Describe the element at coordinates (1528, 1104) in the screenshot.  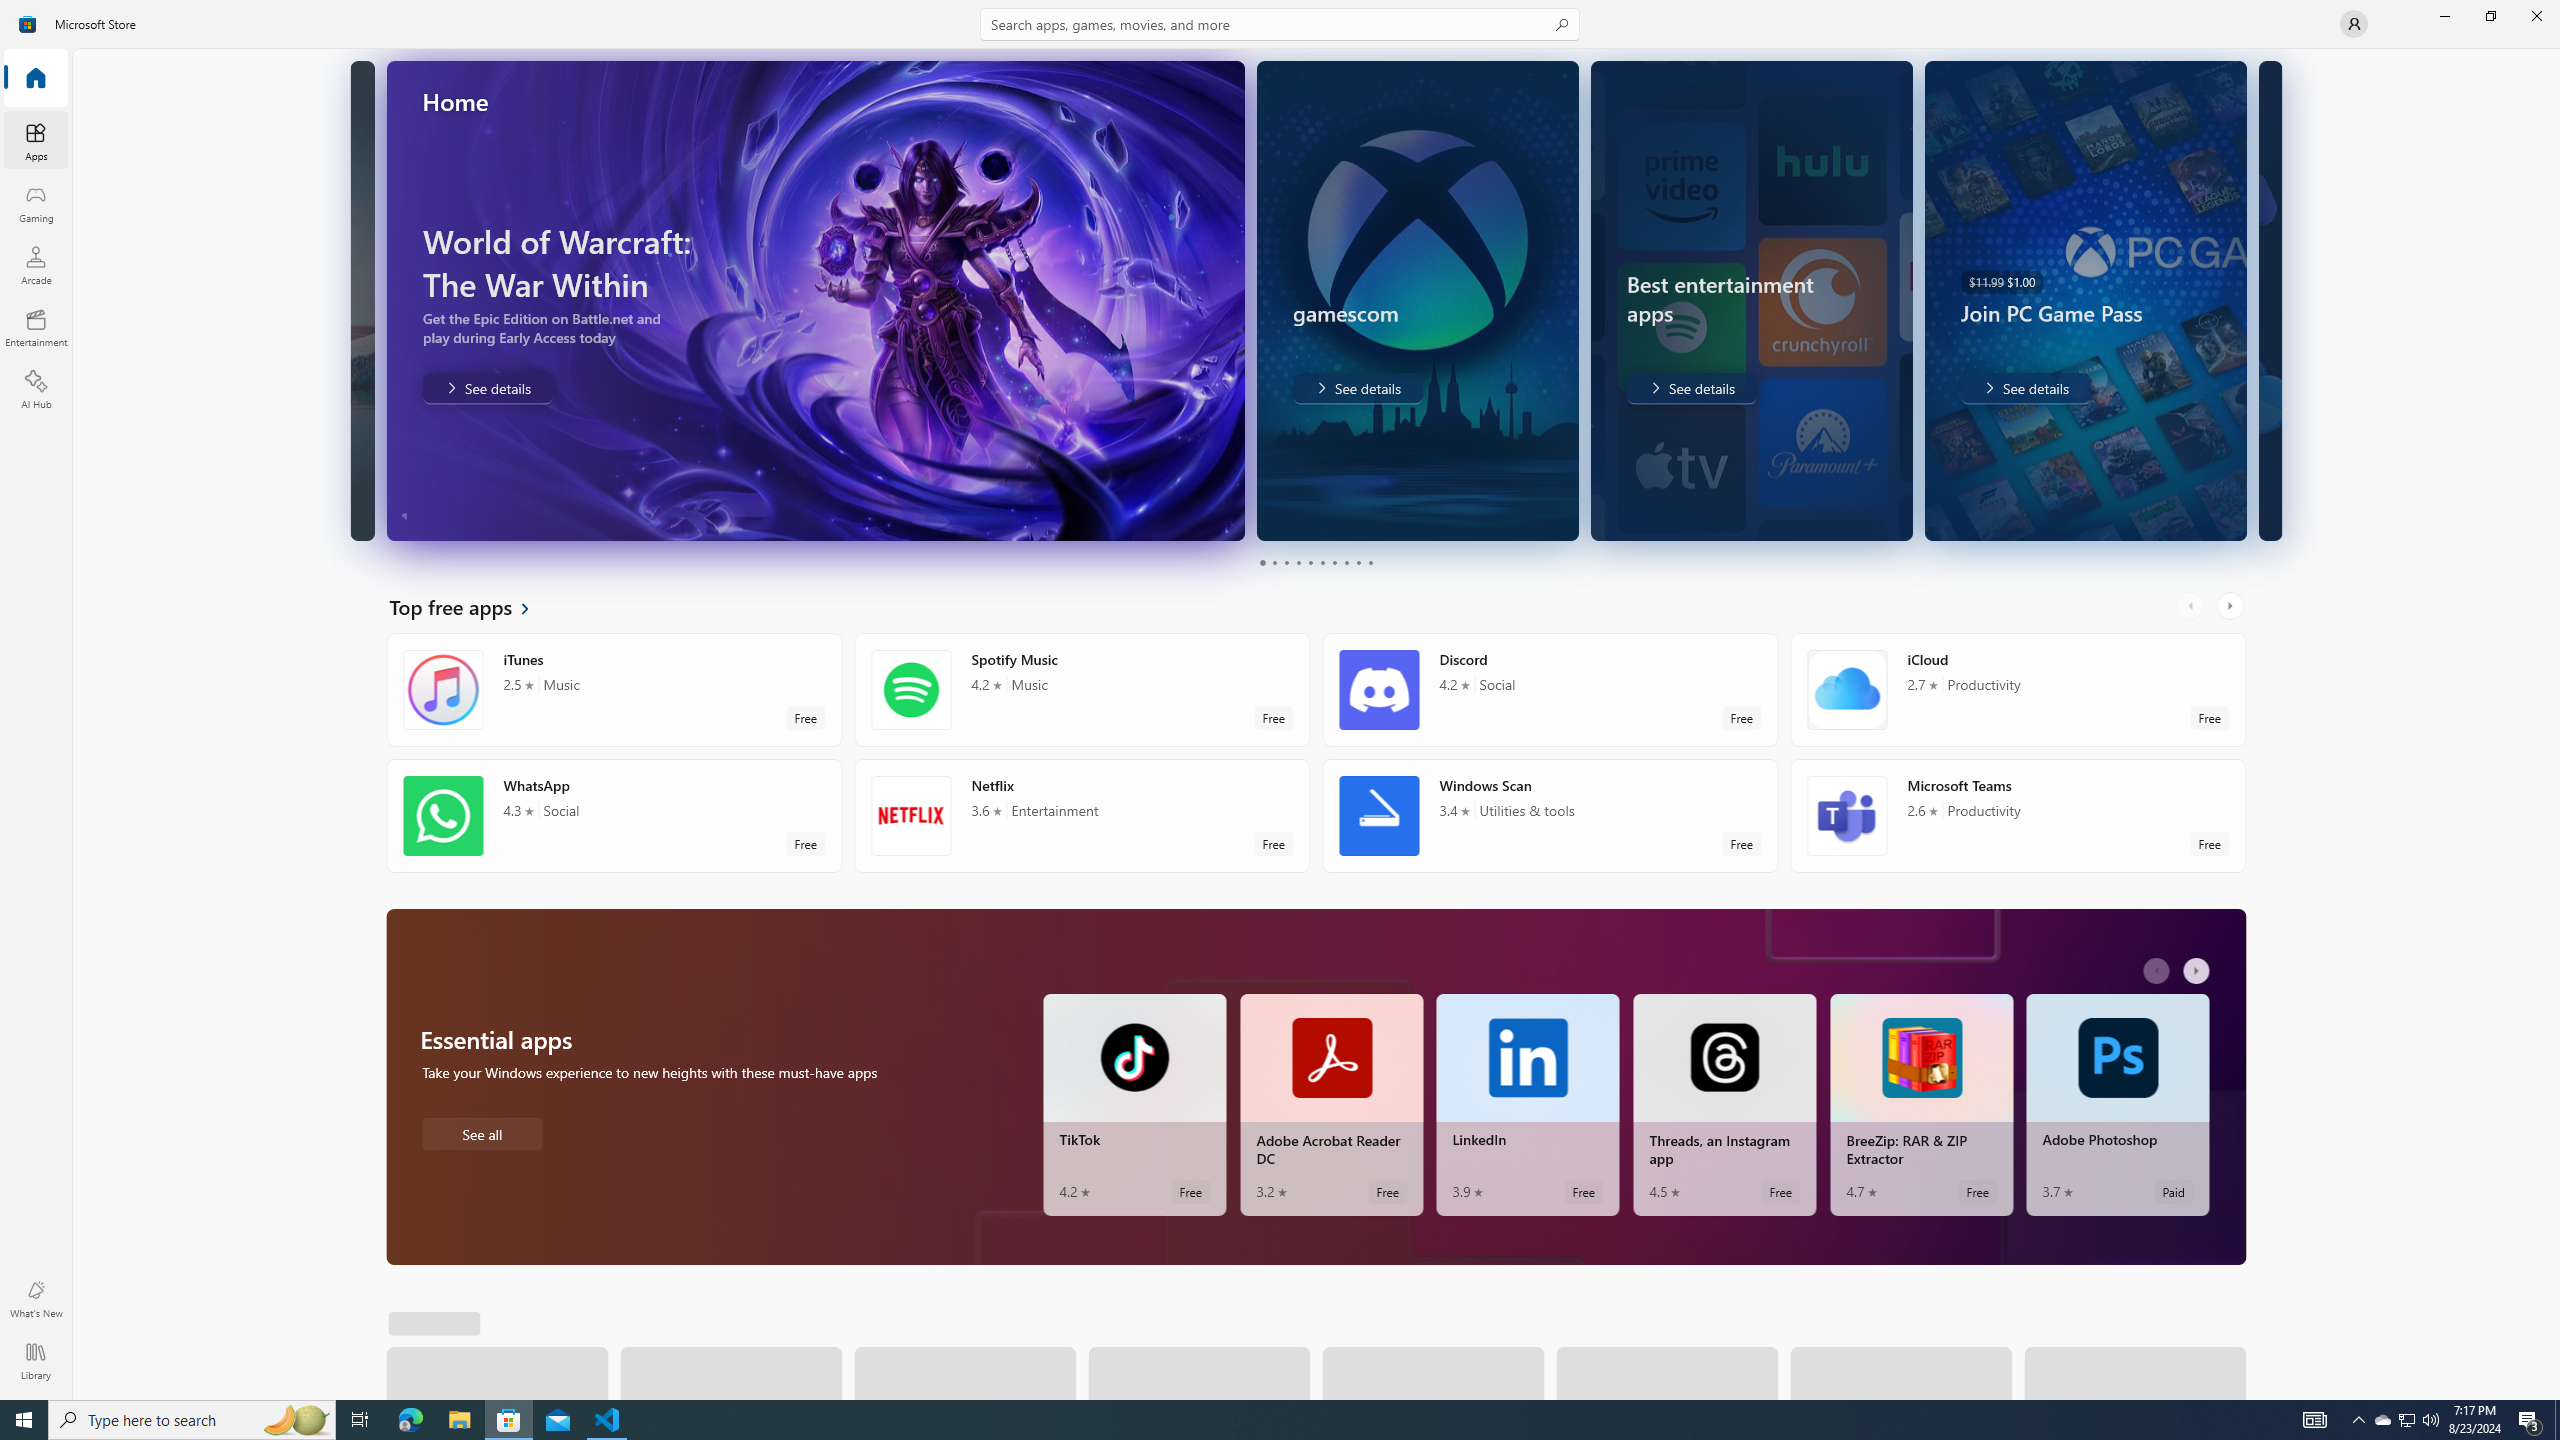
I see `LinkedIn. Average rating of 3.9 out of five stars. Free  ` at that location.